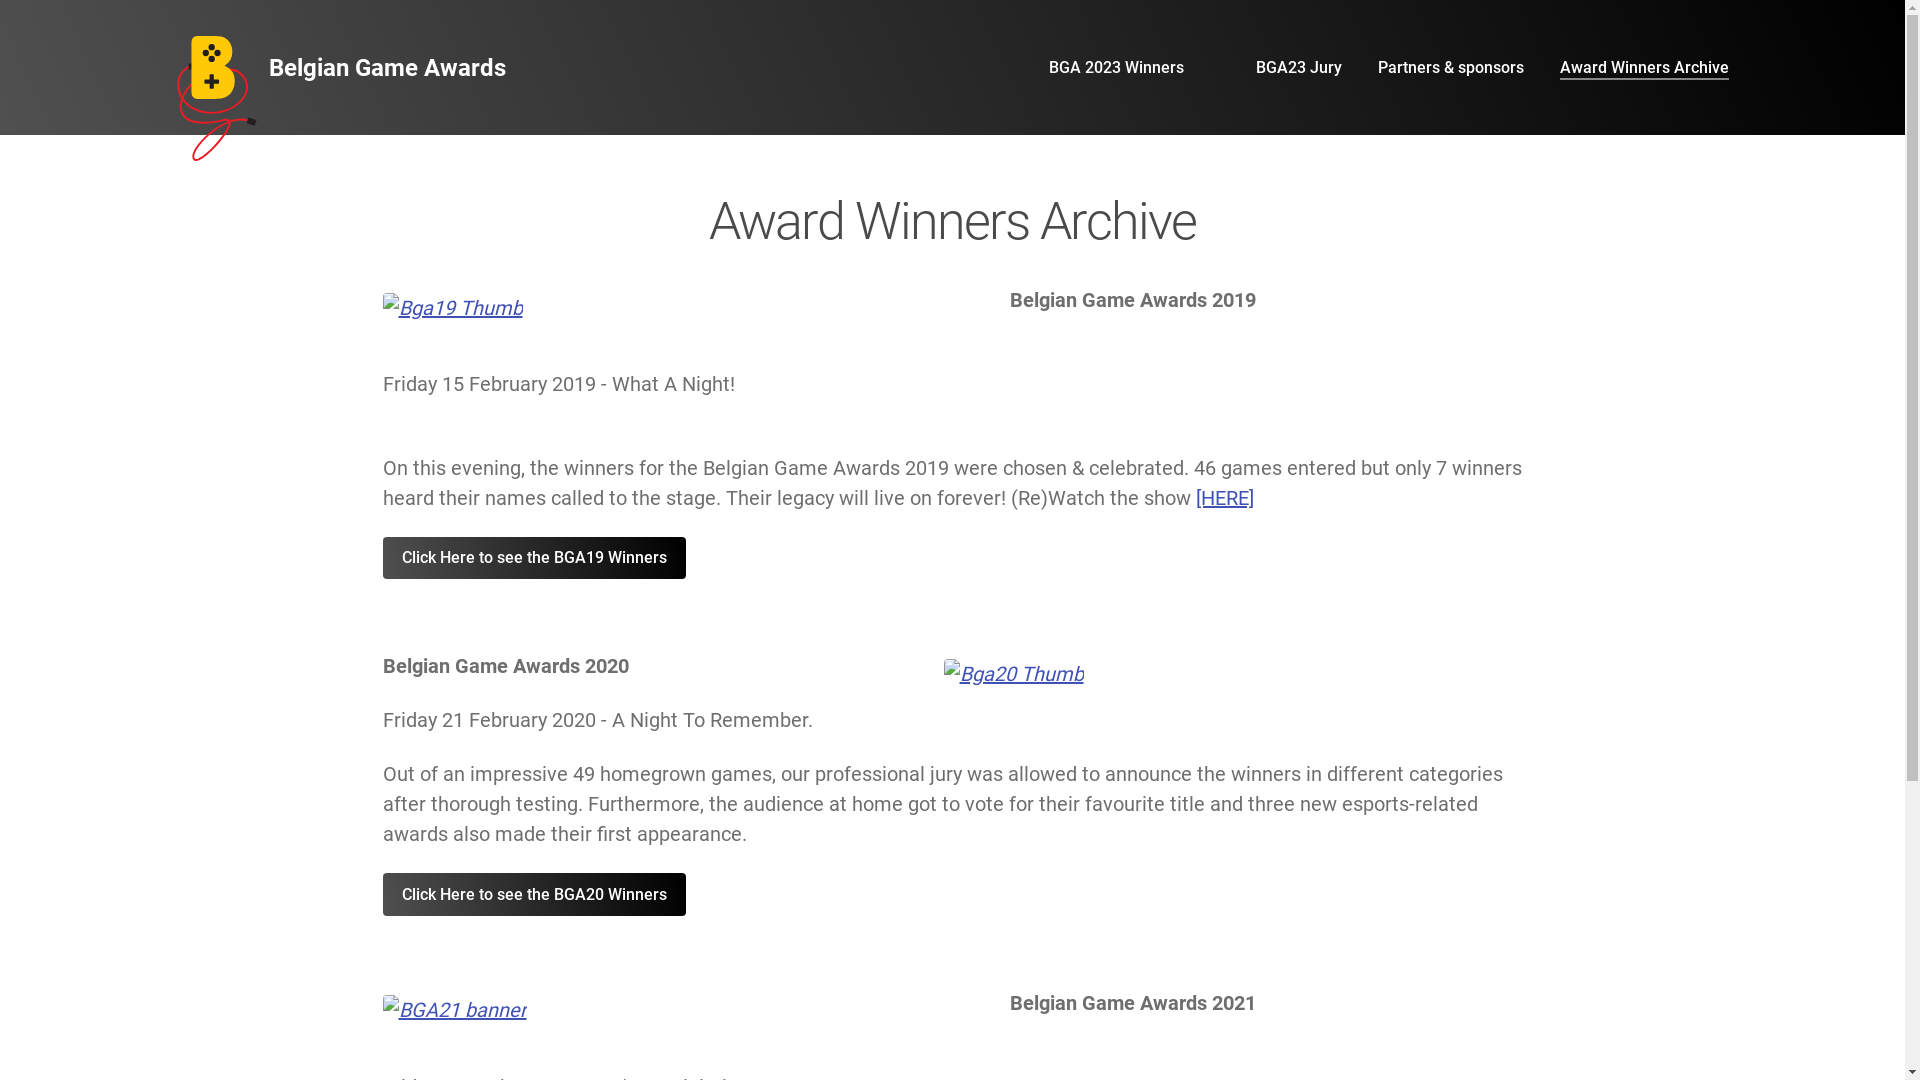 Image resolution: width=1920 pixels, height=1080 pixels. I want to click on Click Here to see the BGA20 Winners, so click(534, 894).